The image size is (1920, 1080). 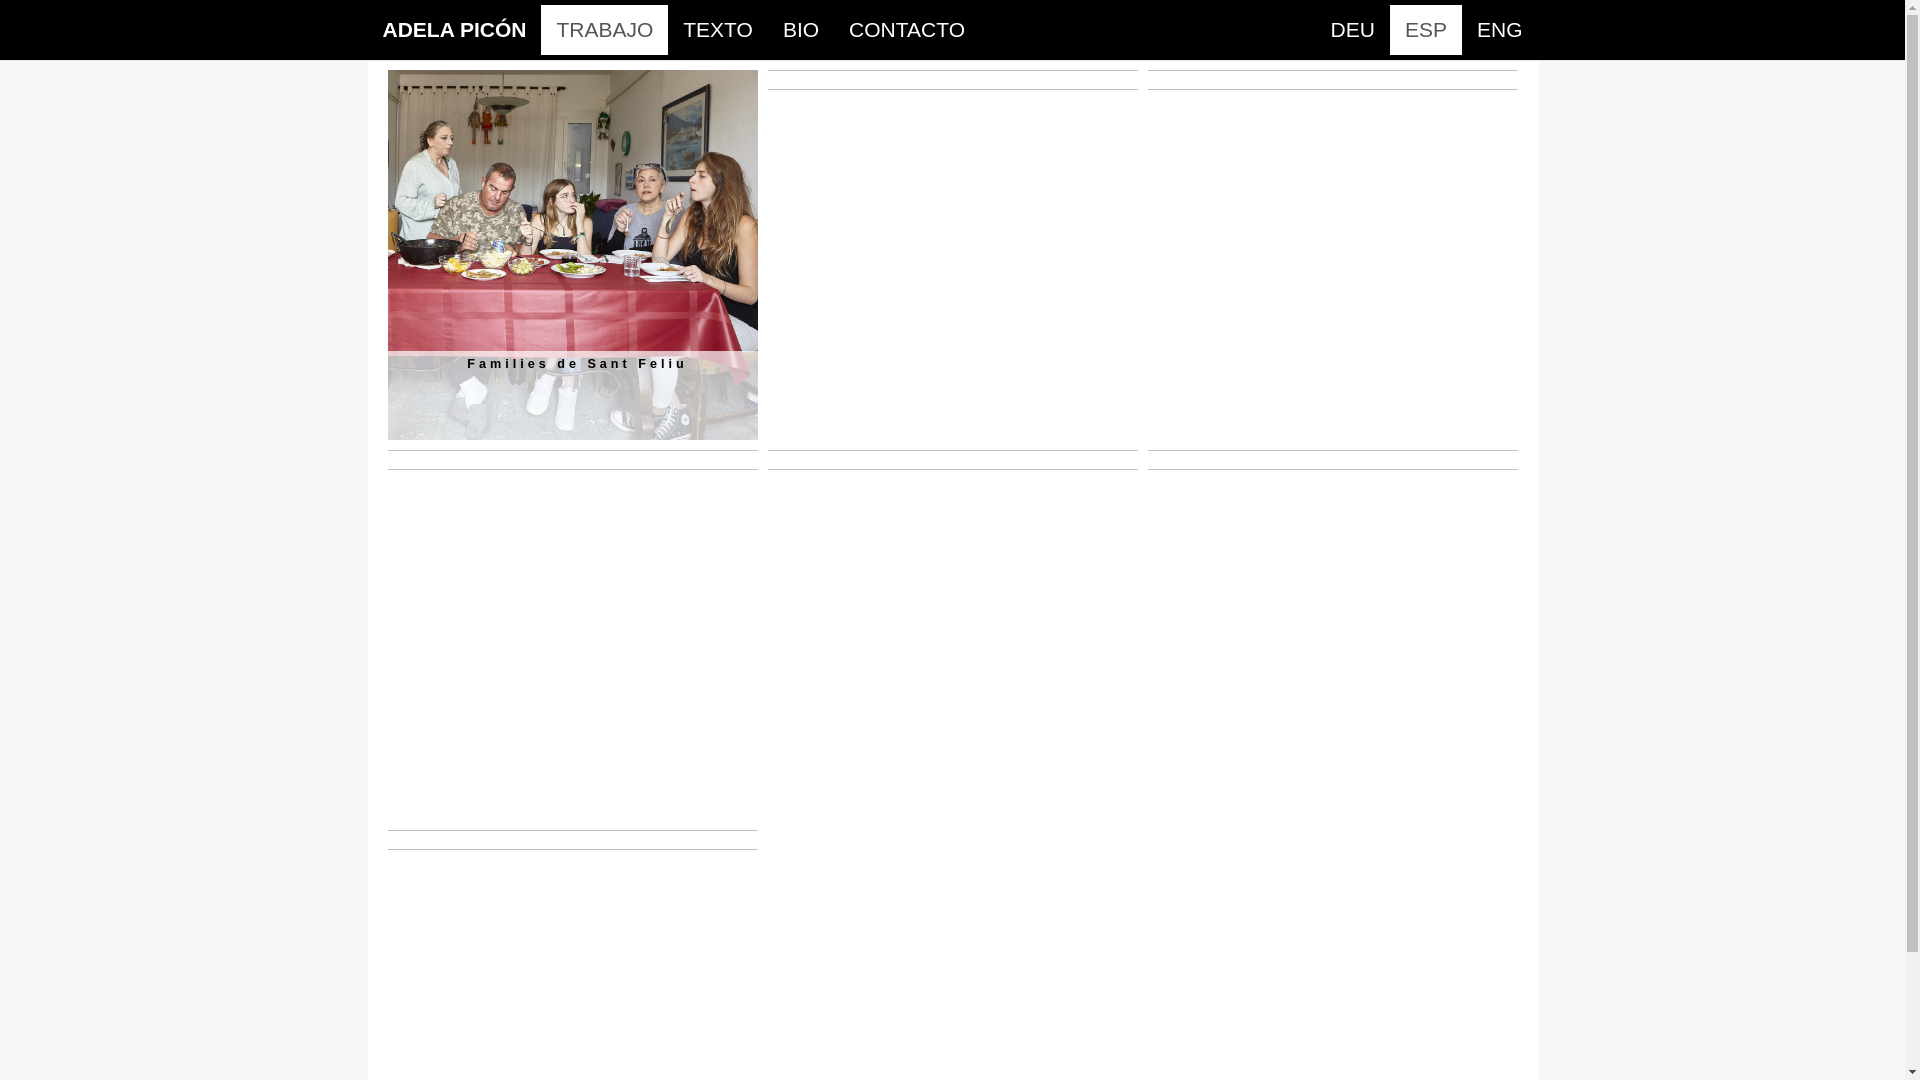 What do you see at coordinates (718, 30) in the screenshot?
I see `TEXTO` at bounding box center [718, 30].